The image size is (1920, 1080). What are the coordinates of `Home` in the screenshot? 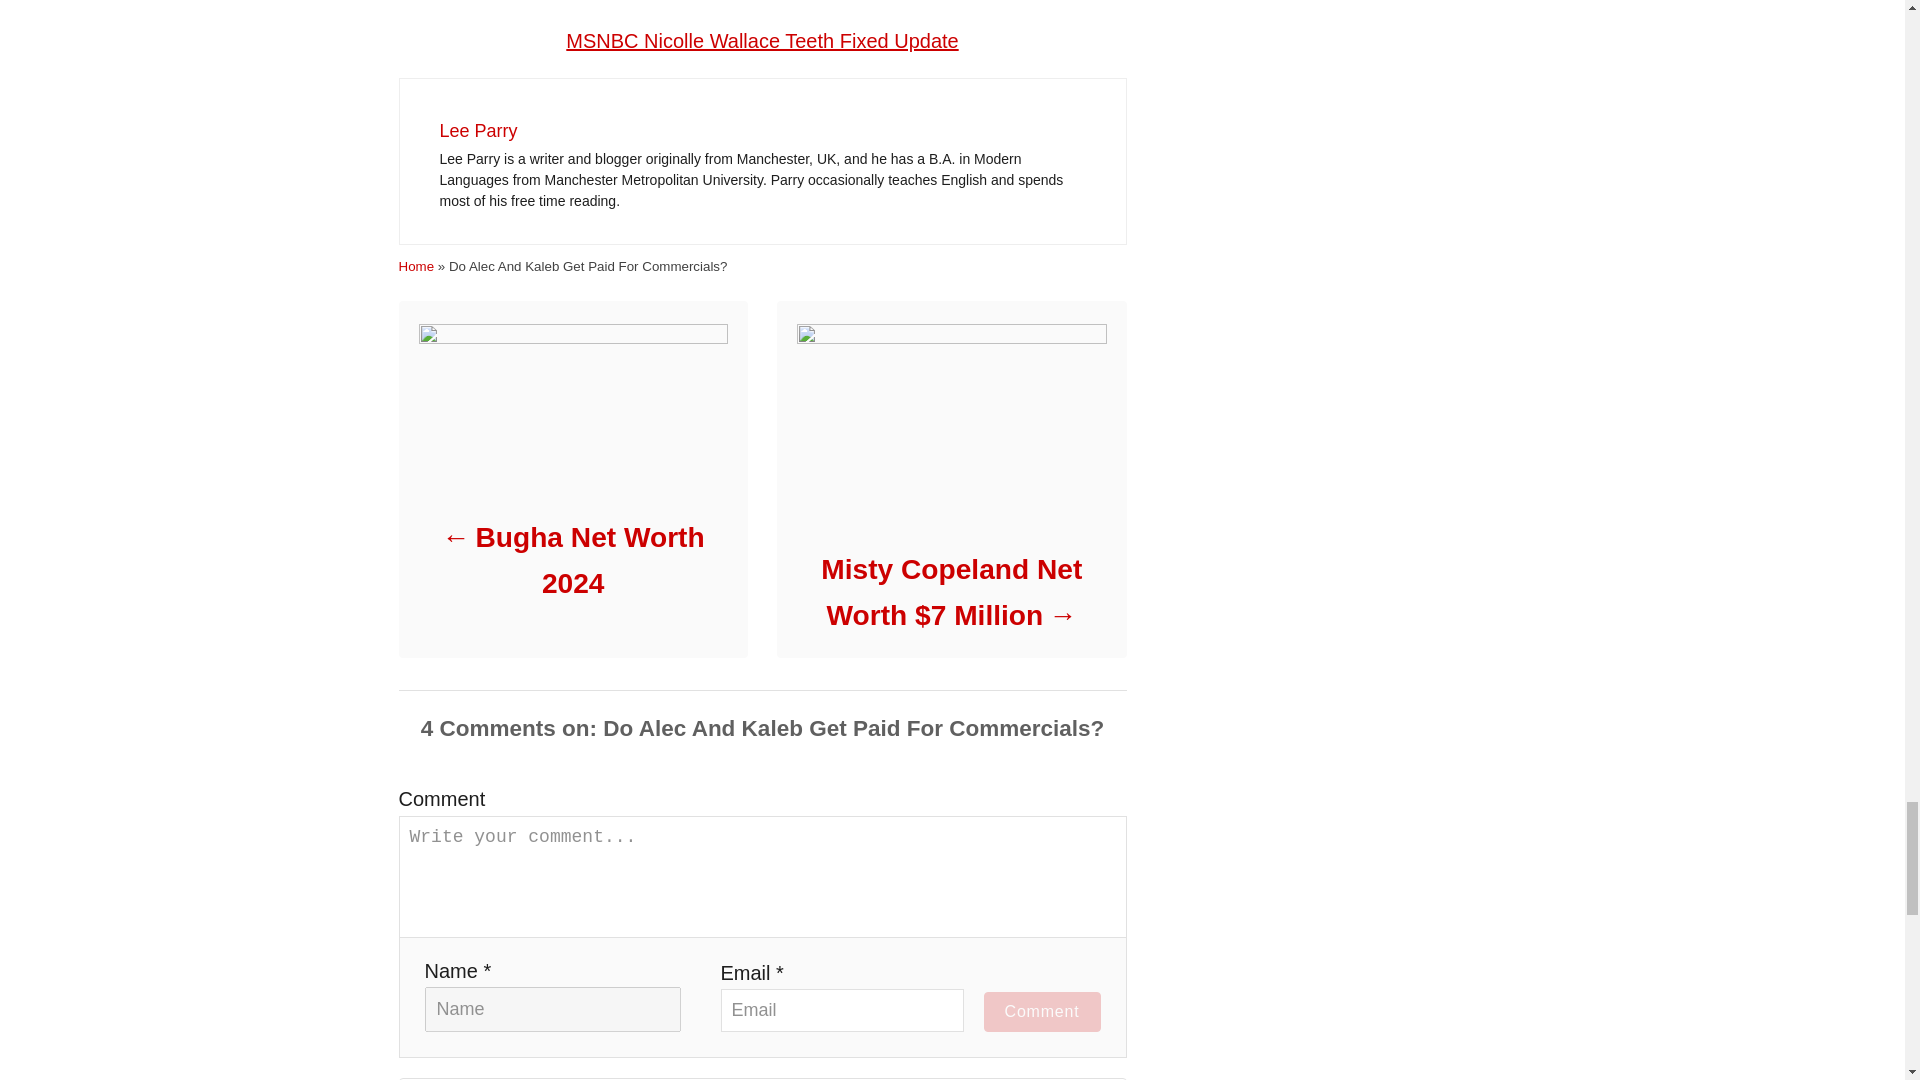 It's located at (415, 266).